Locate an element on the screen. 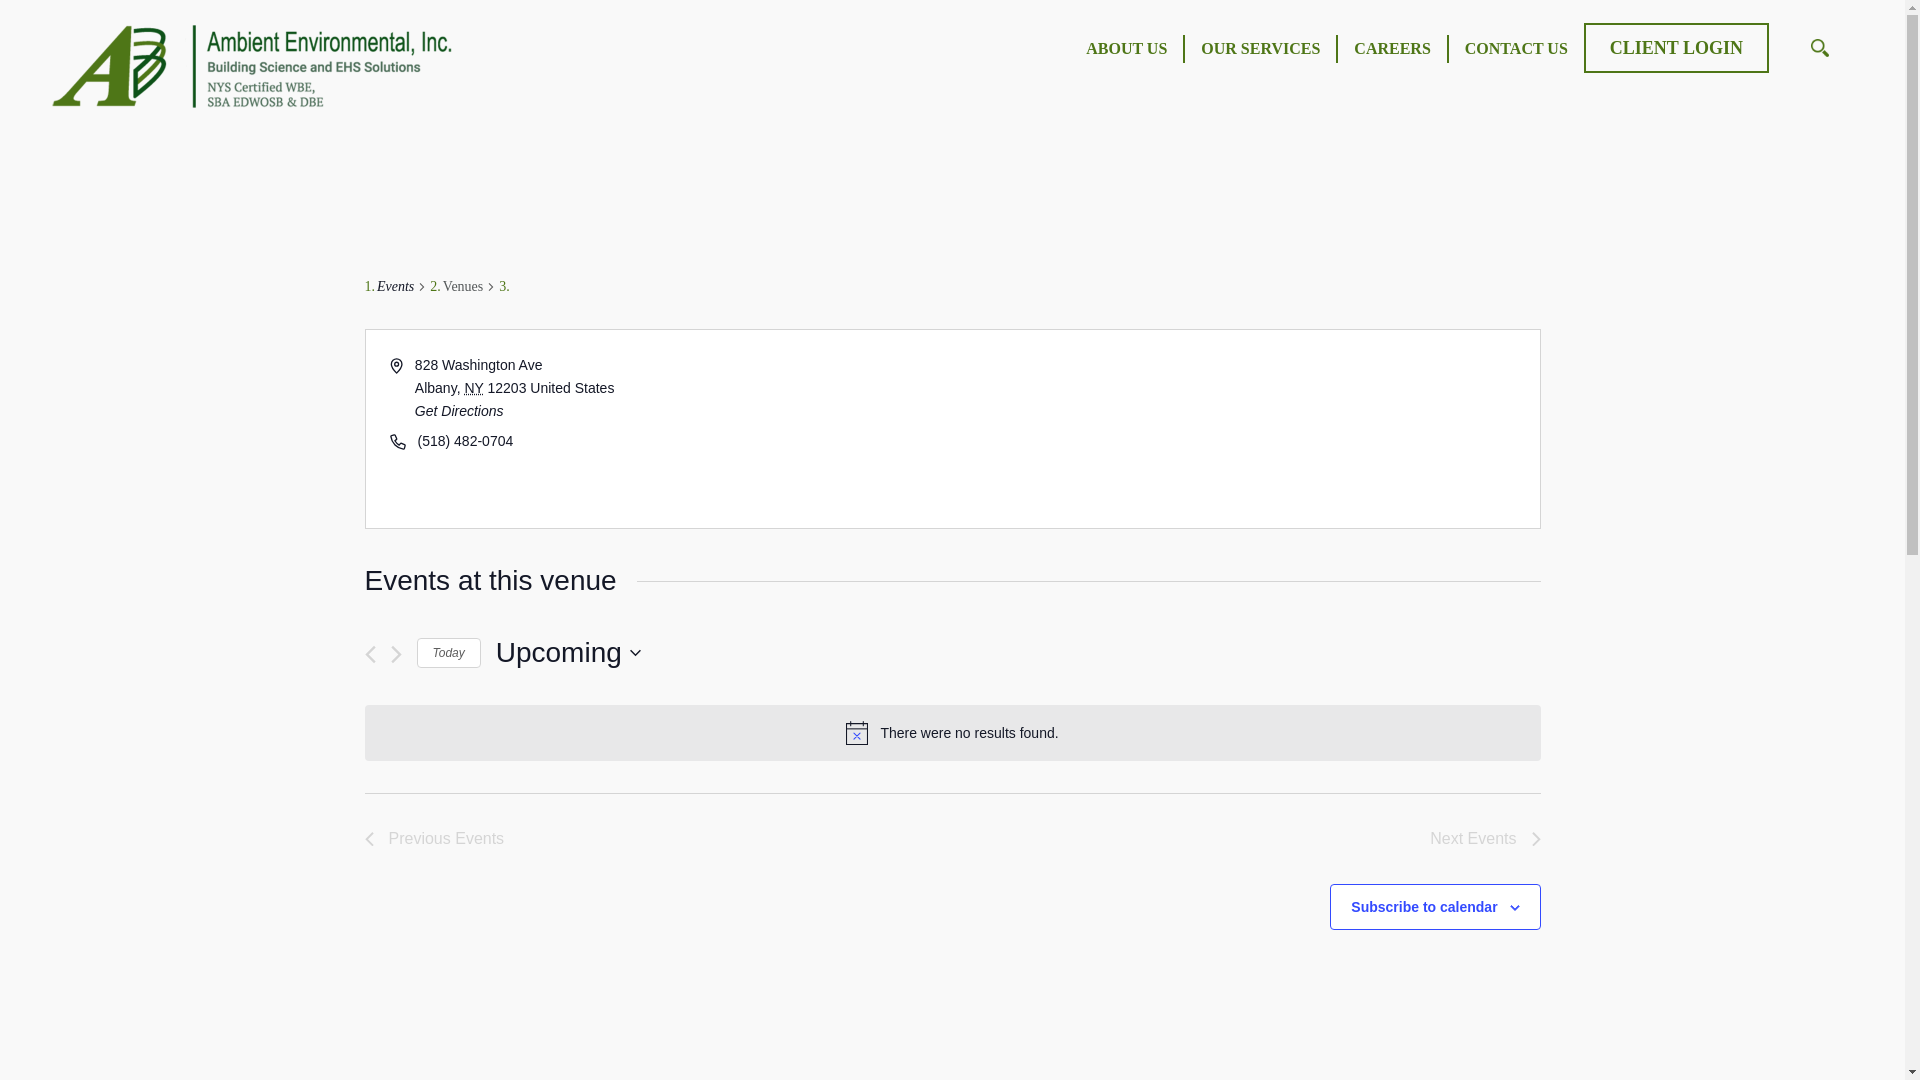 The width and height of the screenshot is (1920, 1080). Google maps iframe displaying the address to  is located at coordinates (1244, 429).